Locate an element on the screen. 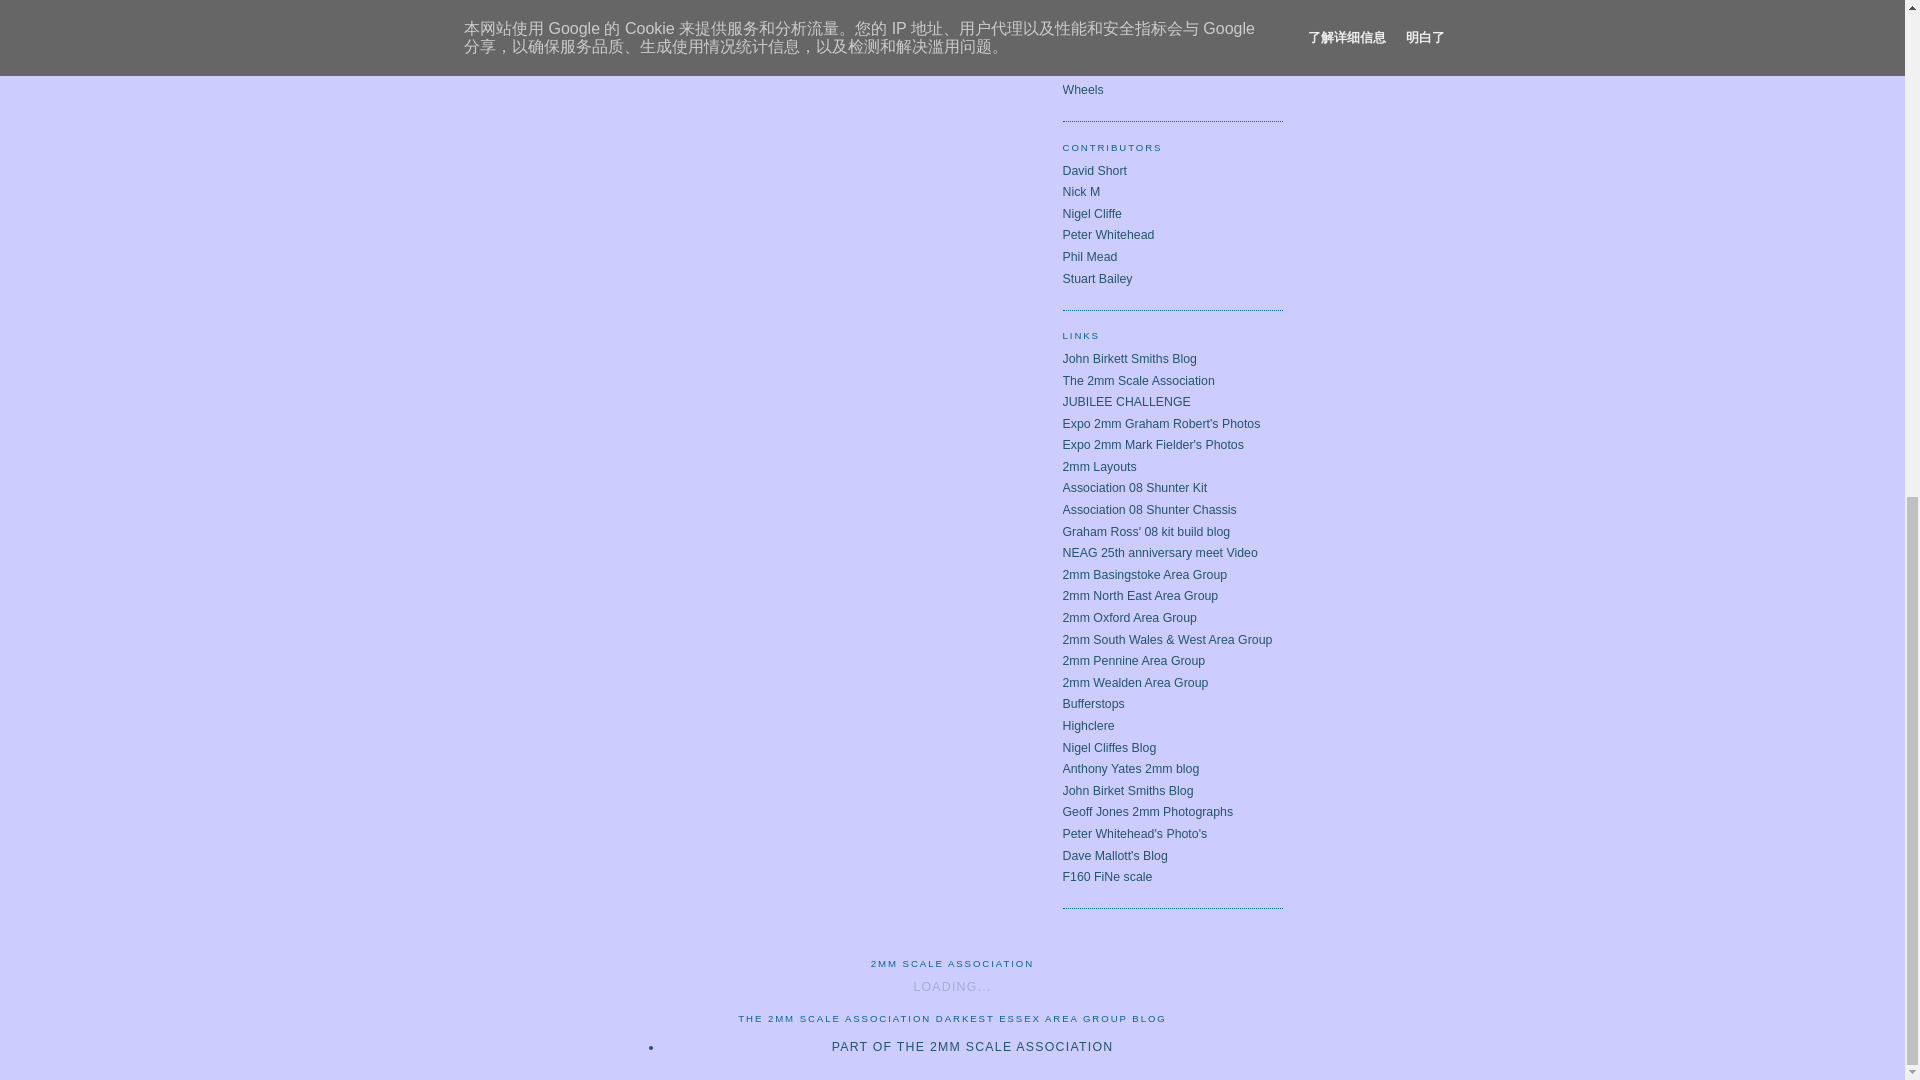 The height and width of the screenshot is (1080, 1920). Expo 2mm Mark Fielder's Photos is located at coordinates (1152, 445).